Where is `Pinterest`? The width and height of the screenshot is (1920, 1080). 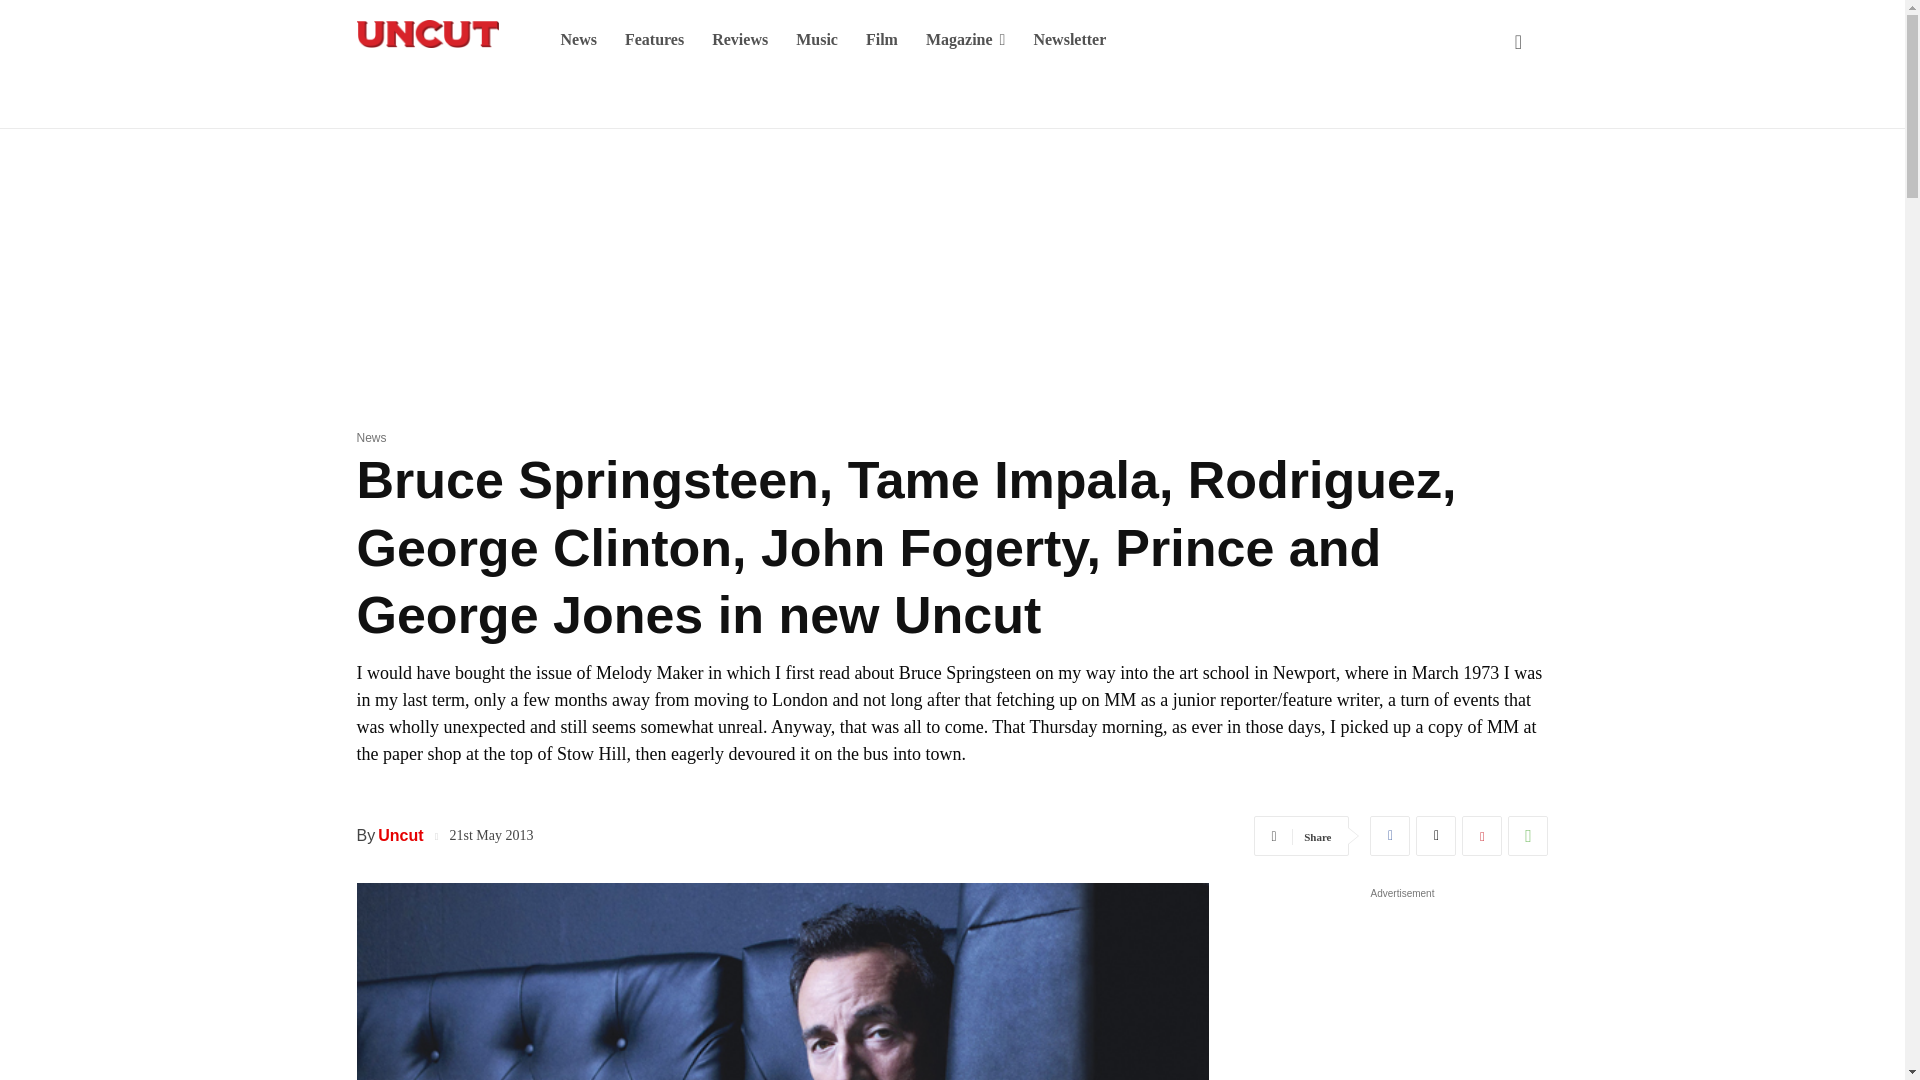 Pinterest is located at coordinates (1481, 836).